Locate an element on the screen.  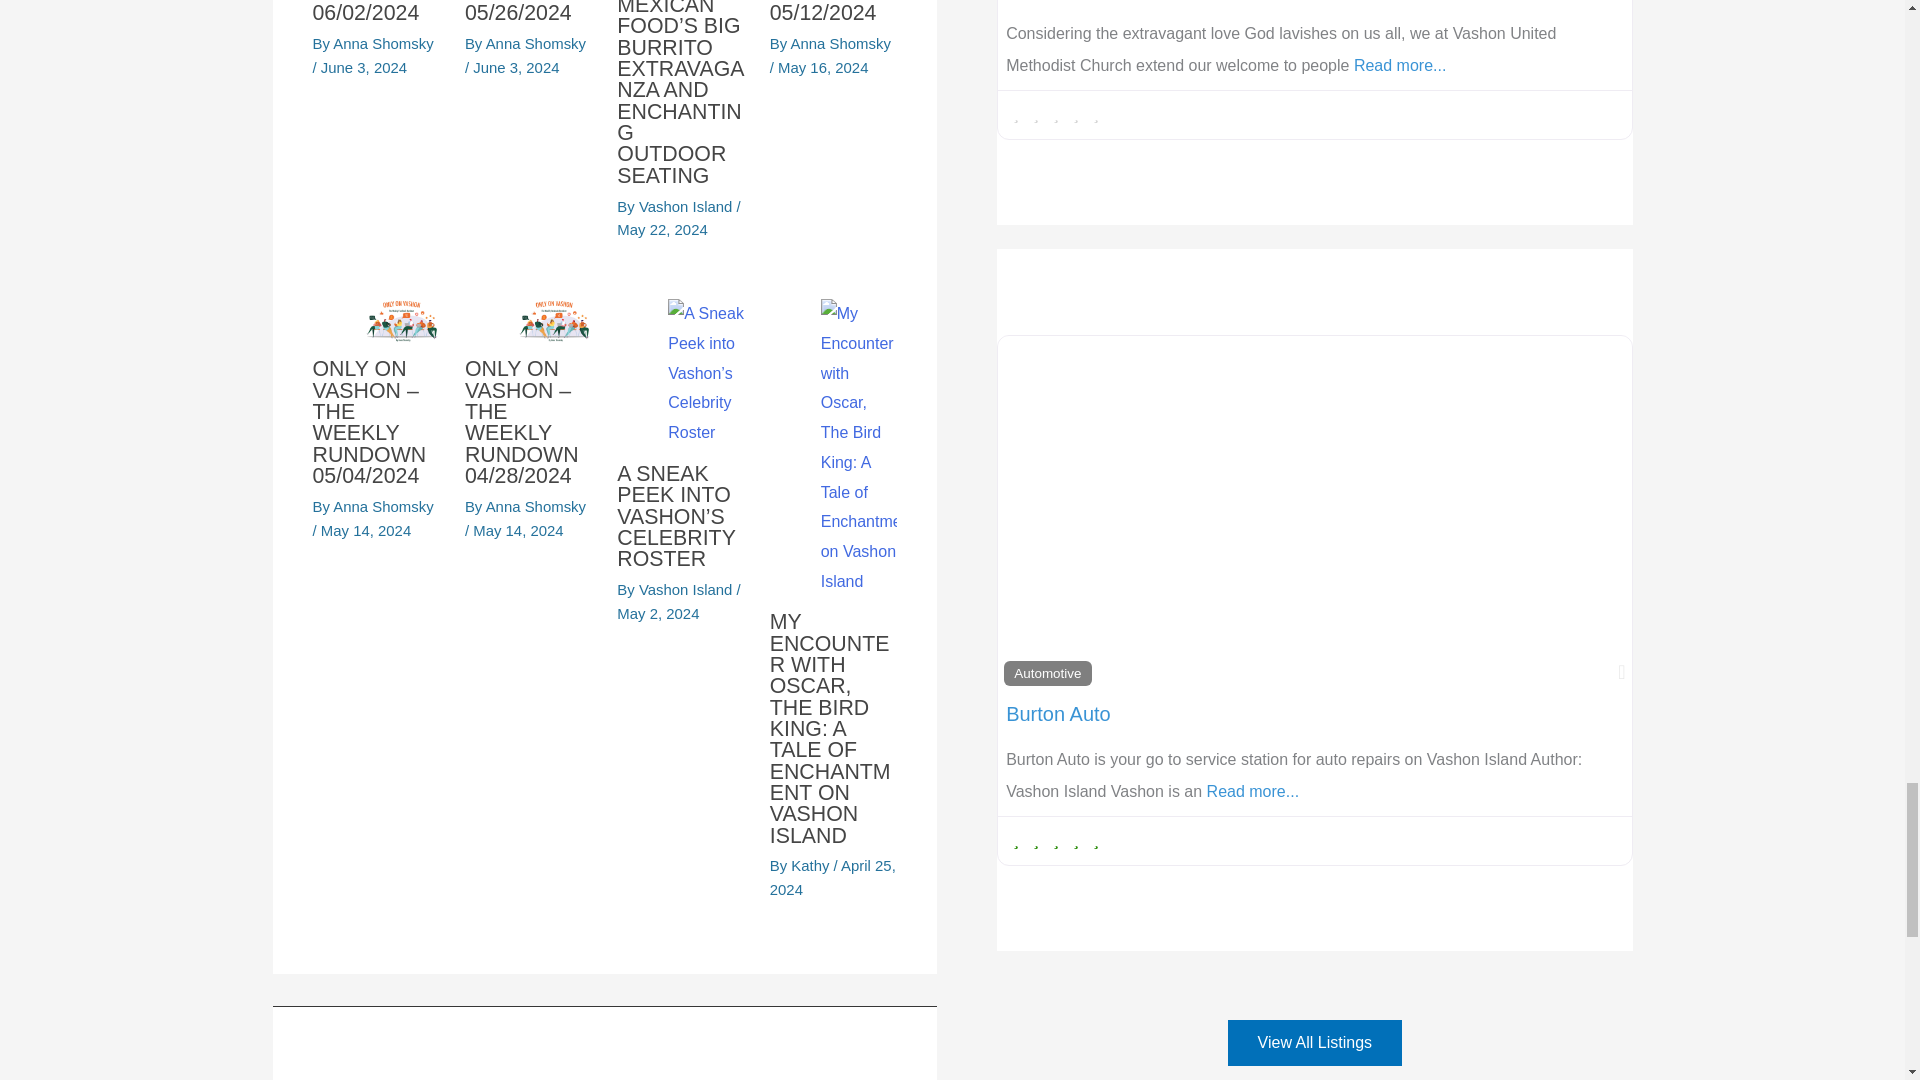
View all posts by Anna Shomsky is located at coordinates (840, 42).